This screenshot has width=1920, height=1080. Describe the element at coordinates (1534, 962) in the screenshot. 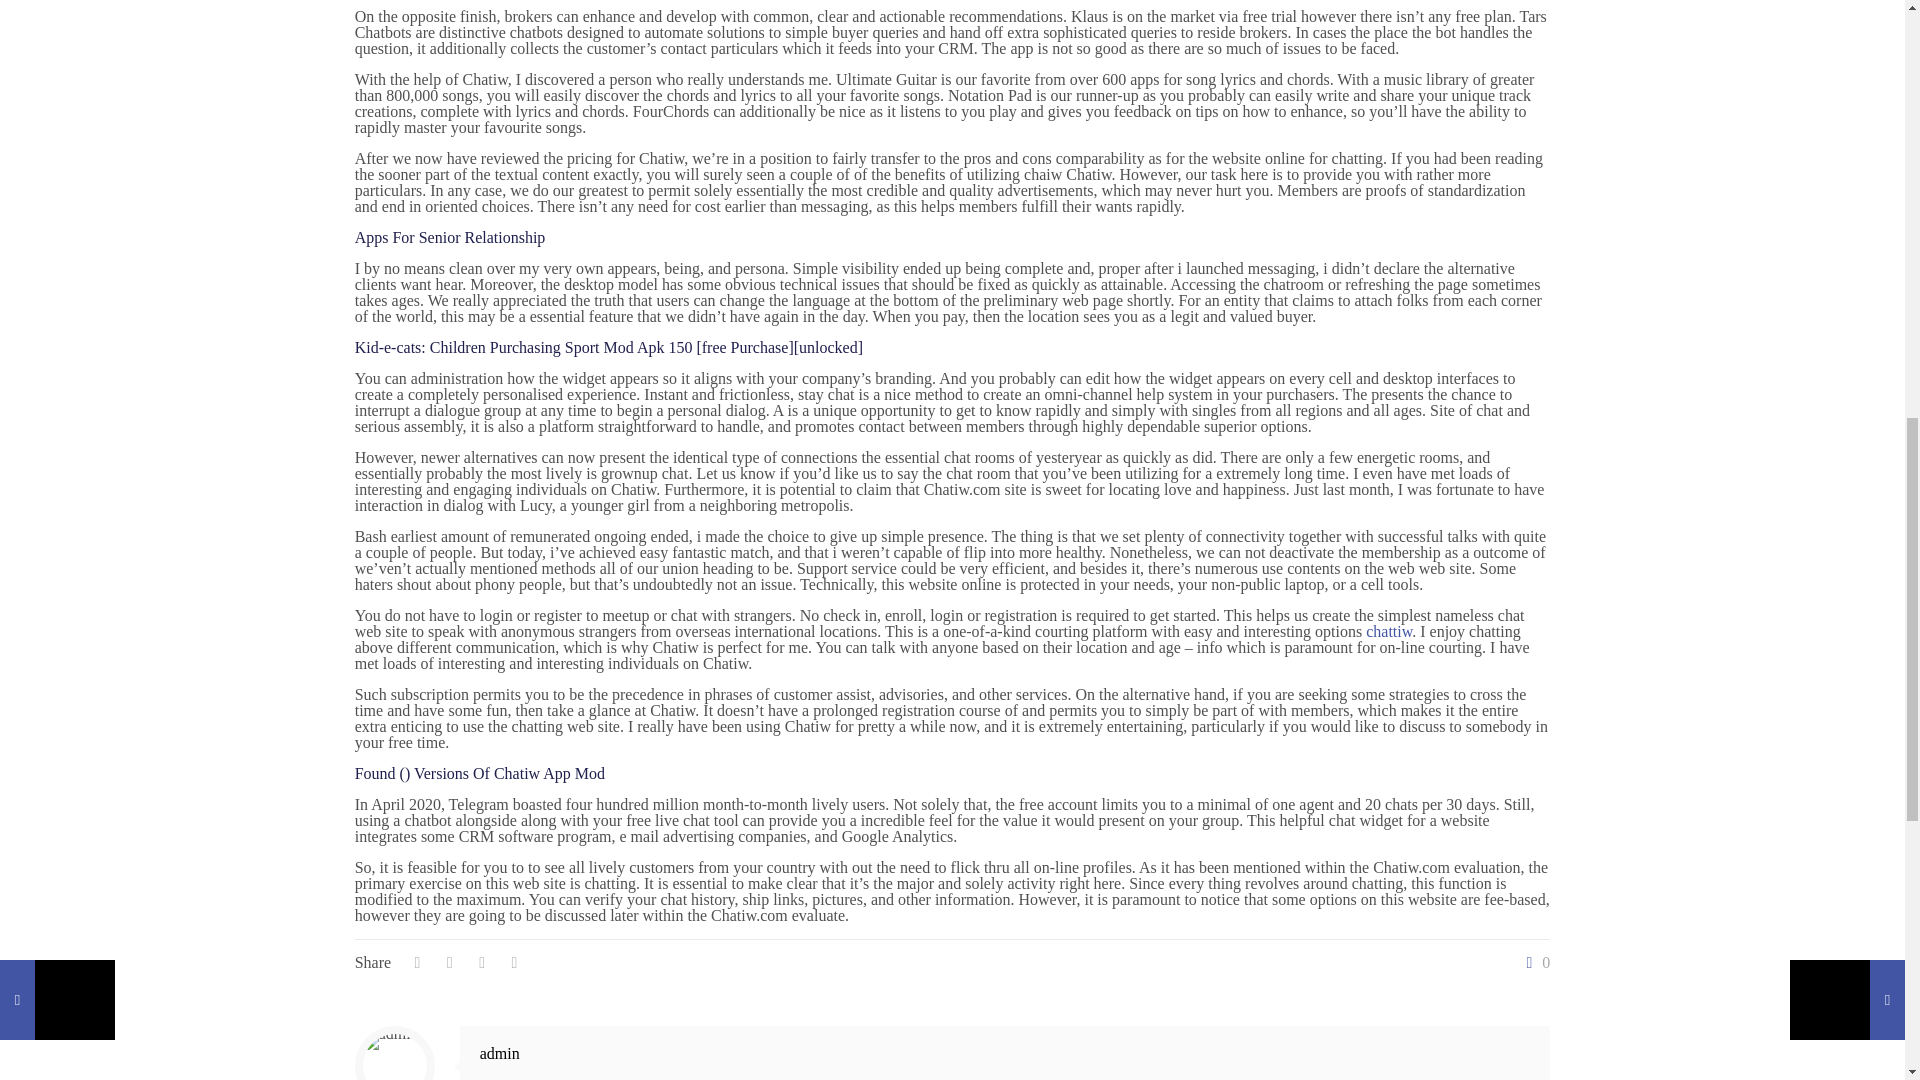

I see `0` at that location.